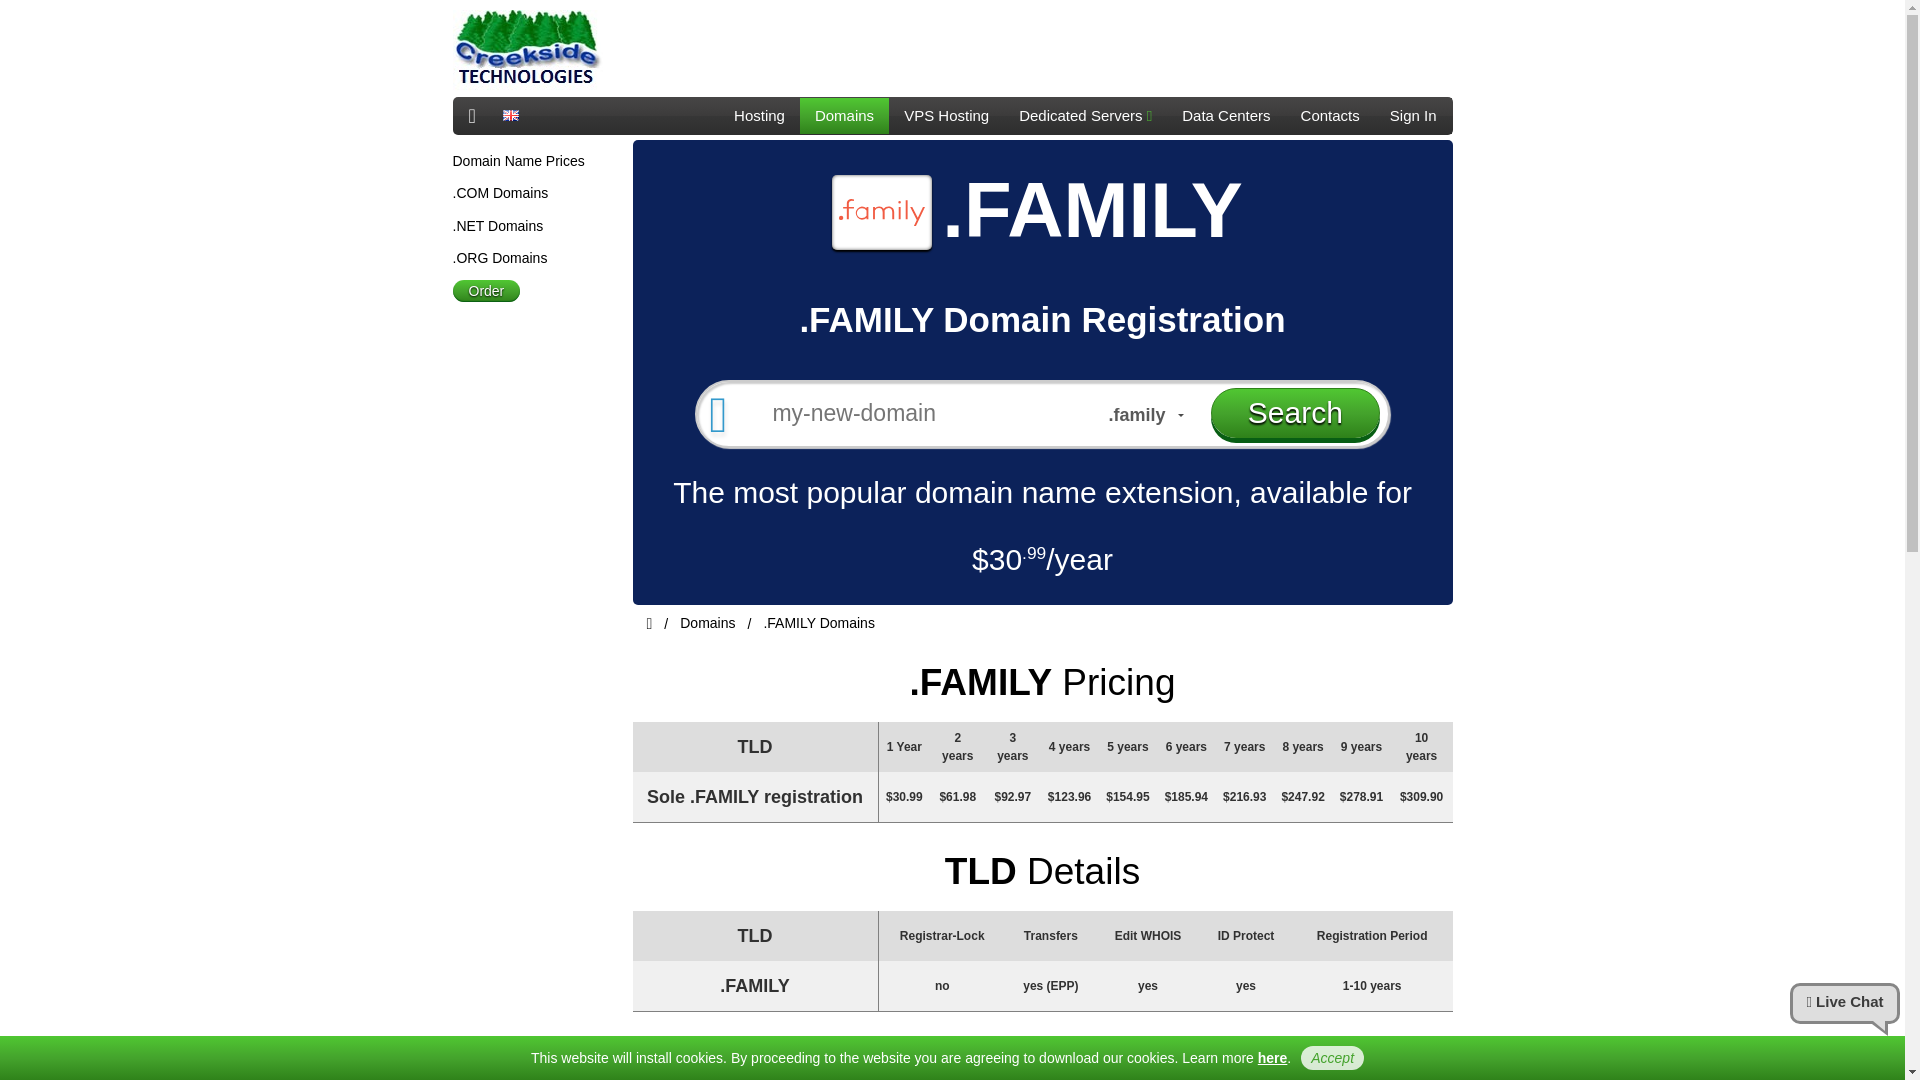  I want to click on Hosting, so click(759, 116).